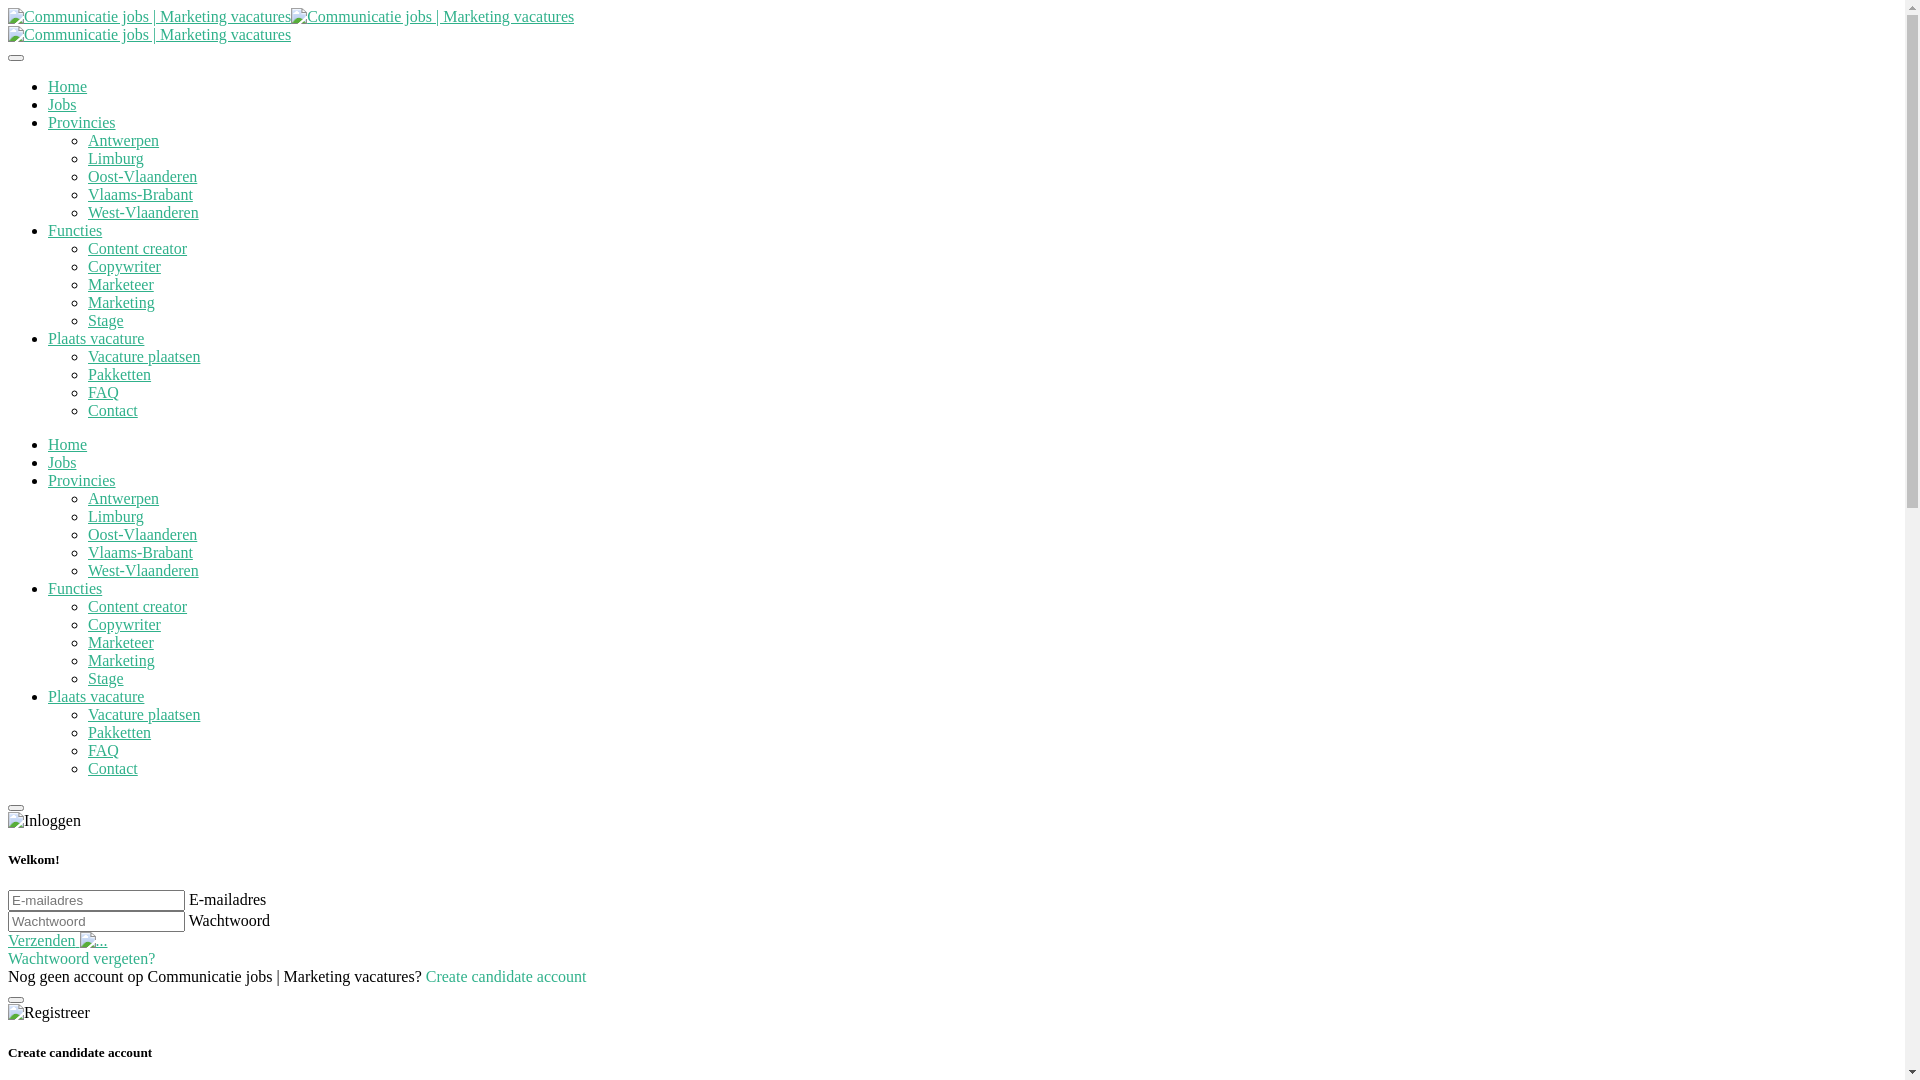  Describe the element at coordinates (82, 958) in the screenshot. I see `Wachtwoord vergeten?` at that location.